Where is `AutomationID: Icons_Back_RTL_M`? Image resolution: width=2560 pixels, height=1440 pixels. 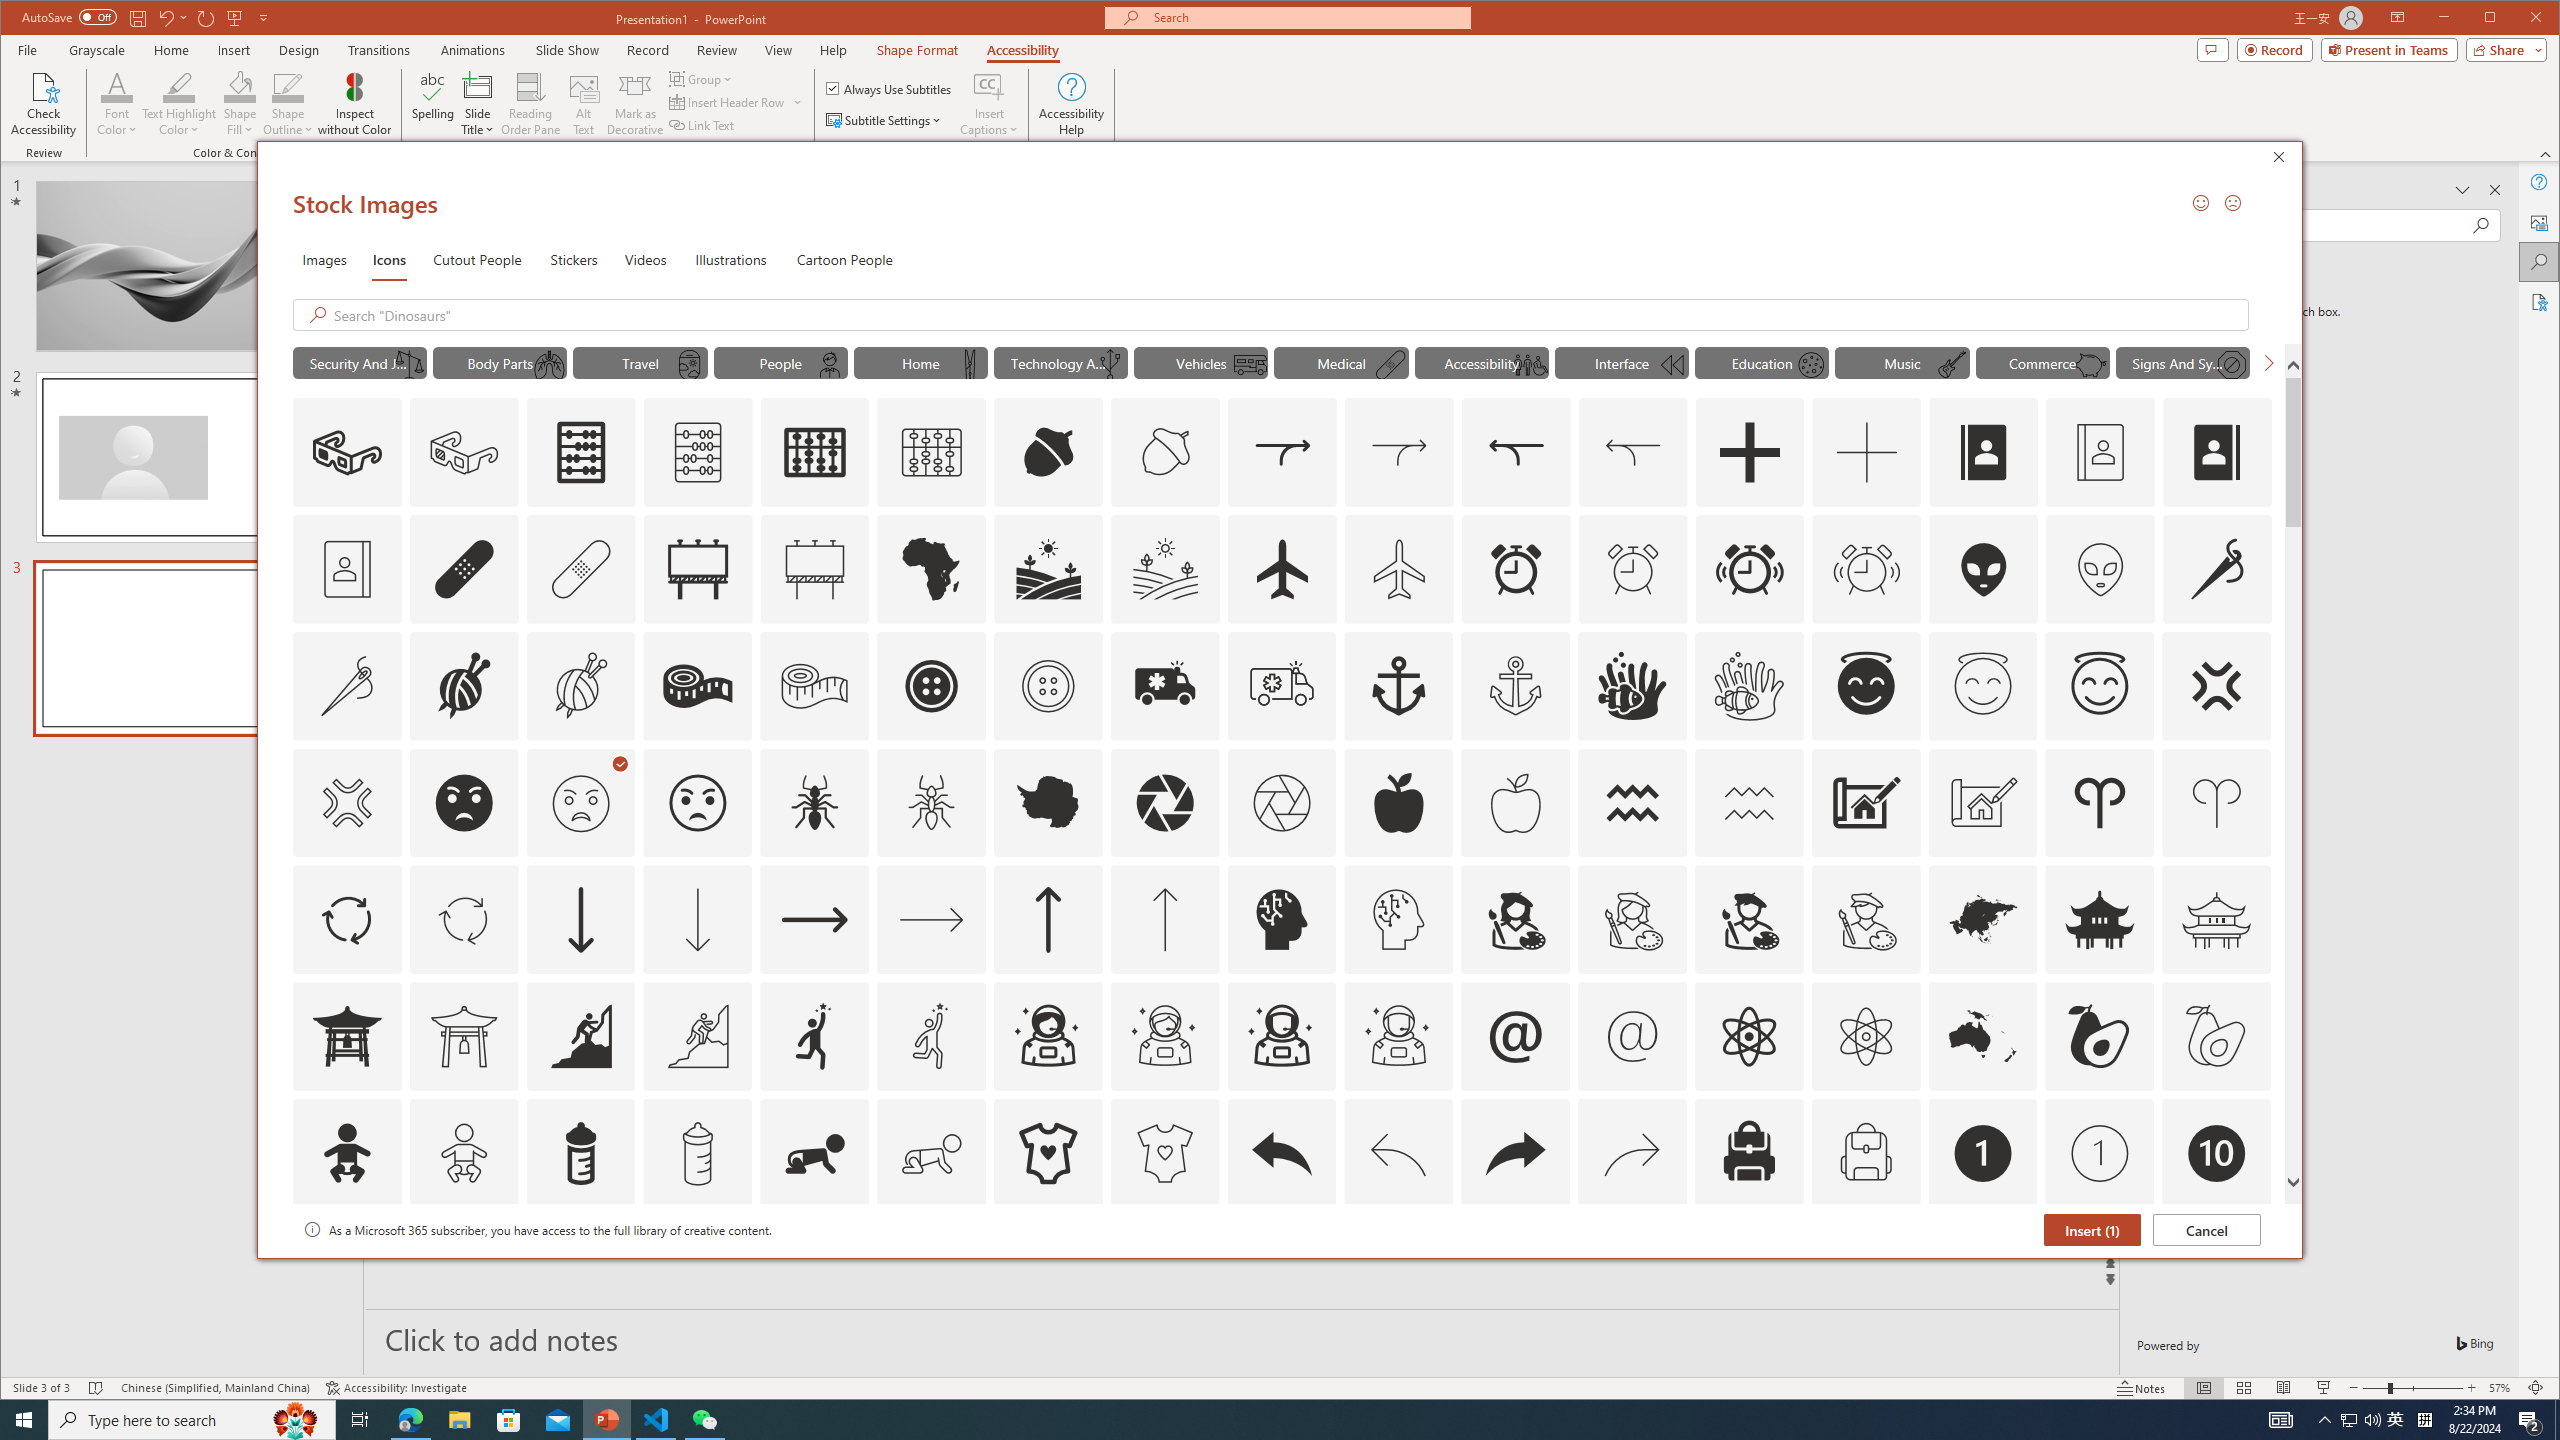 AutomationID: Icons_Back_RTL_M is located at coordinates (1633, 1153).